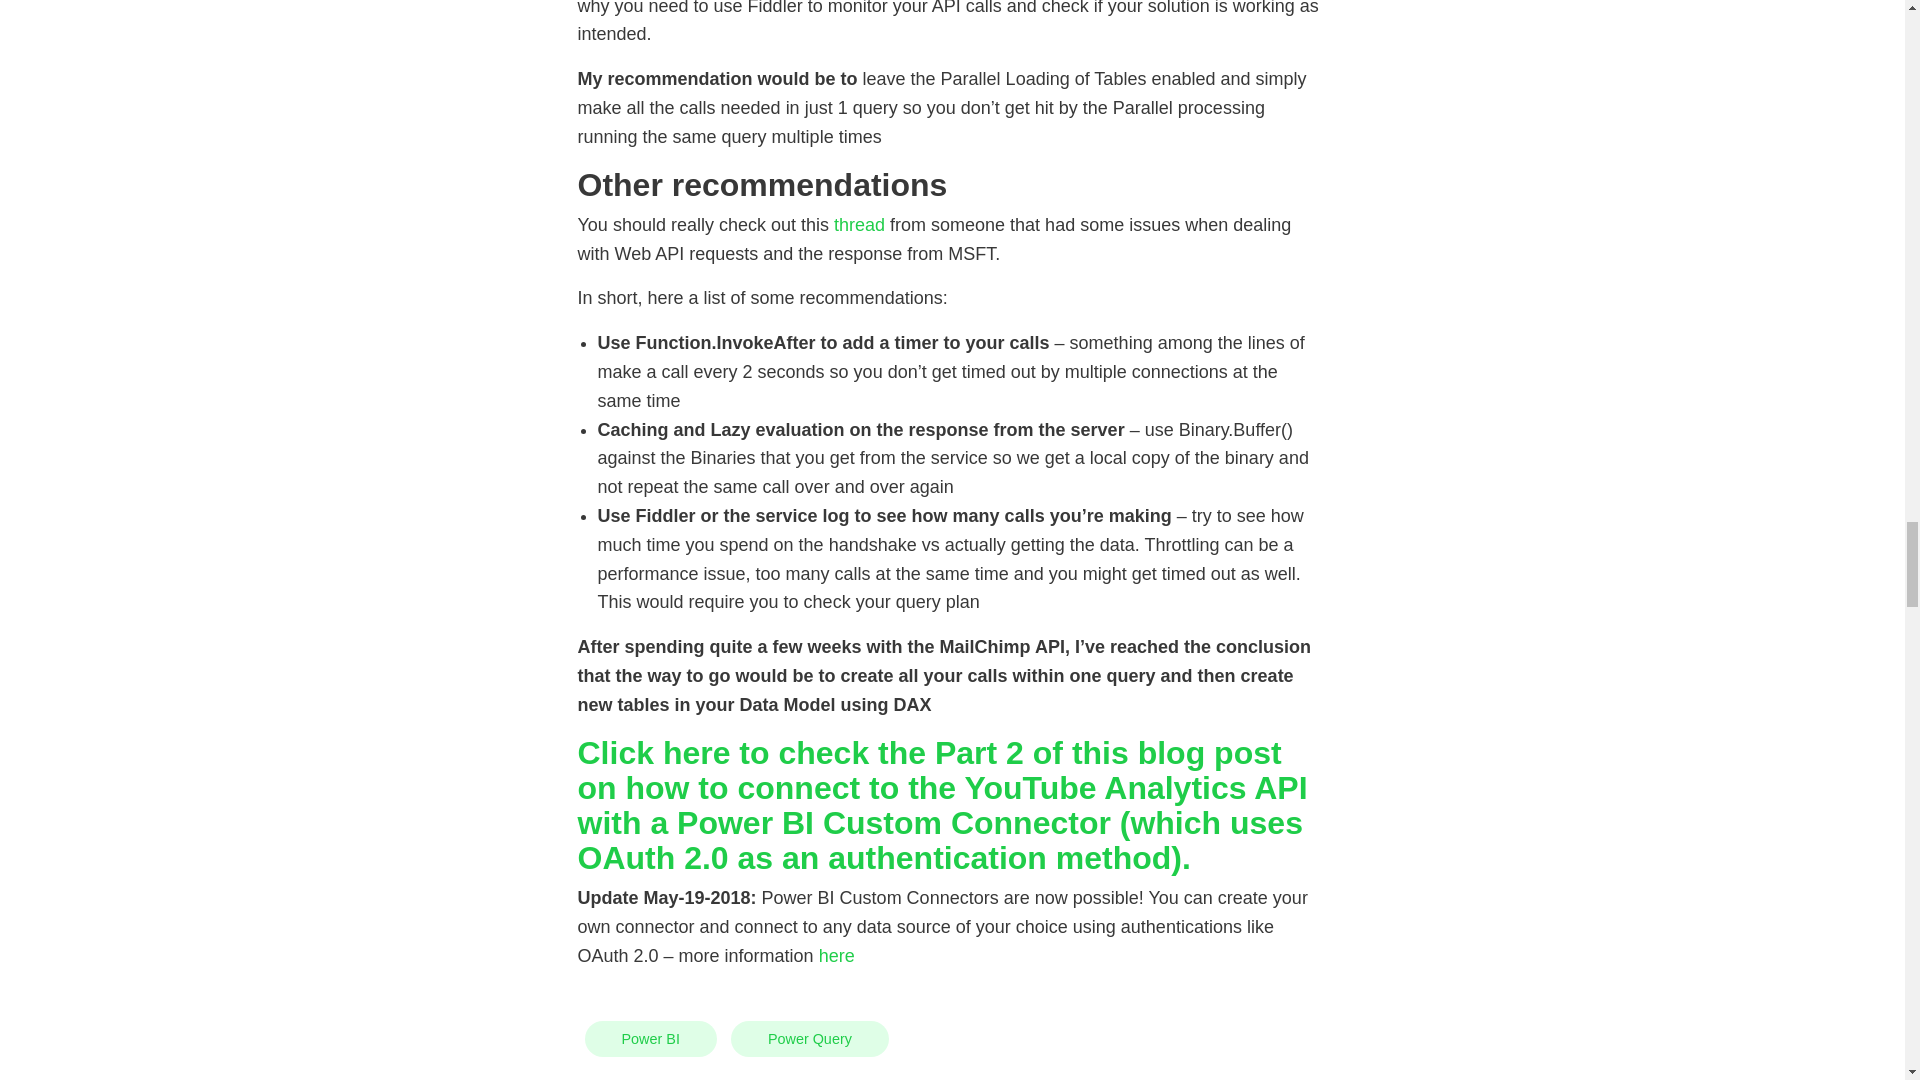  Describe the element at coordinates (859, 224) in the screenshot. I see `thread` at that location.